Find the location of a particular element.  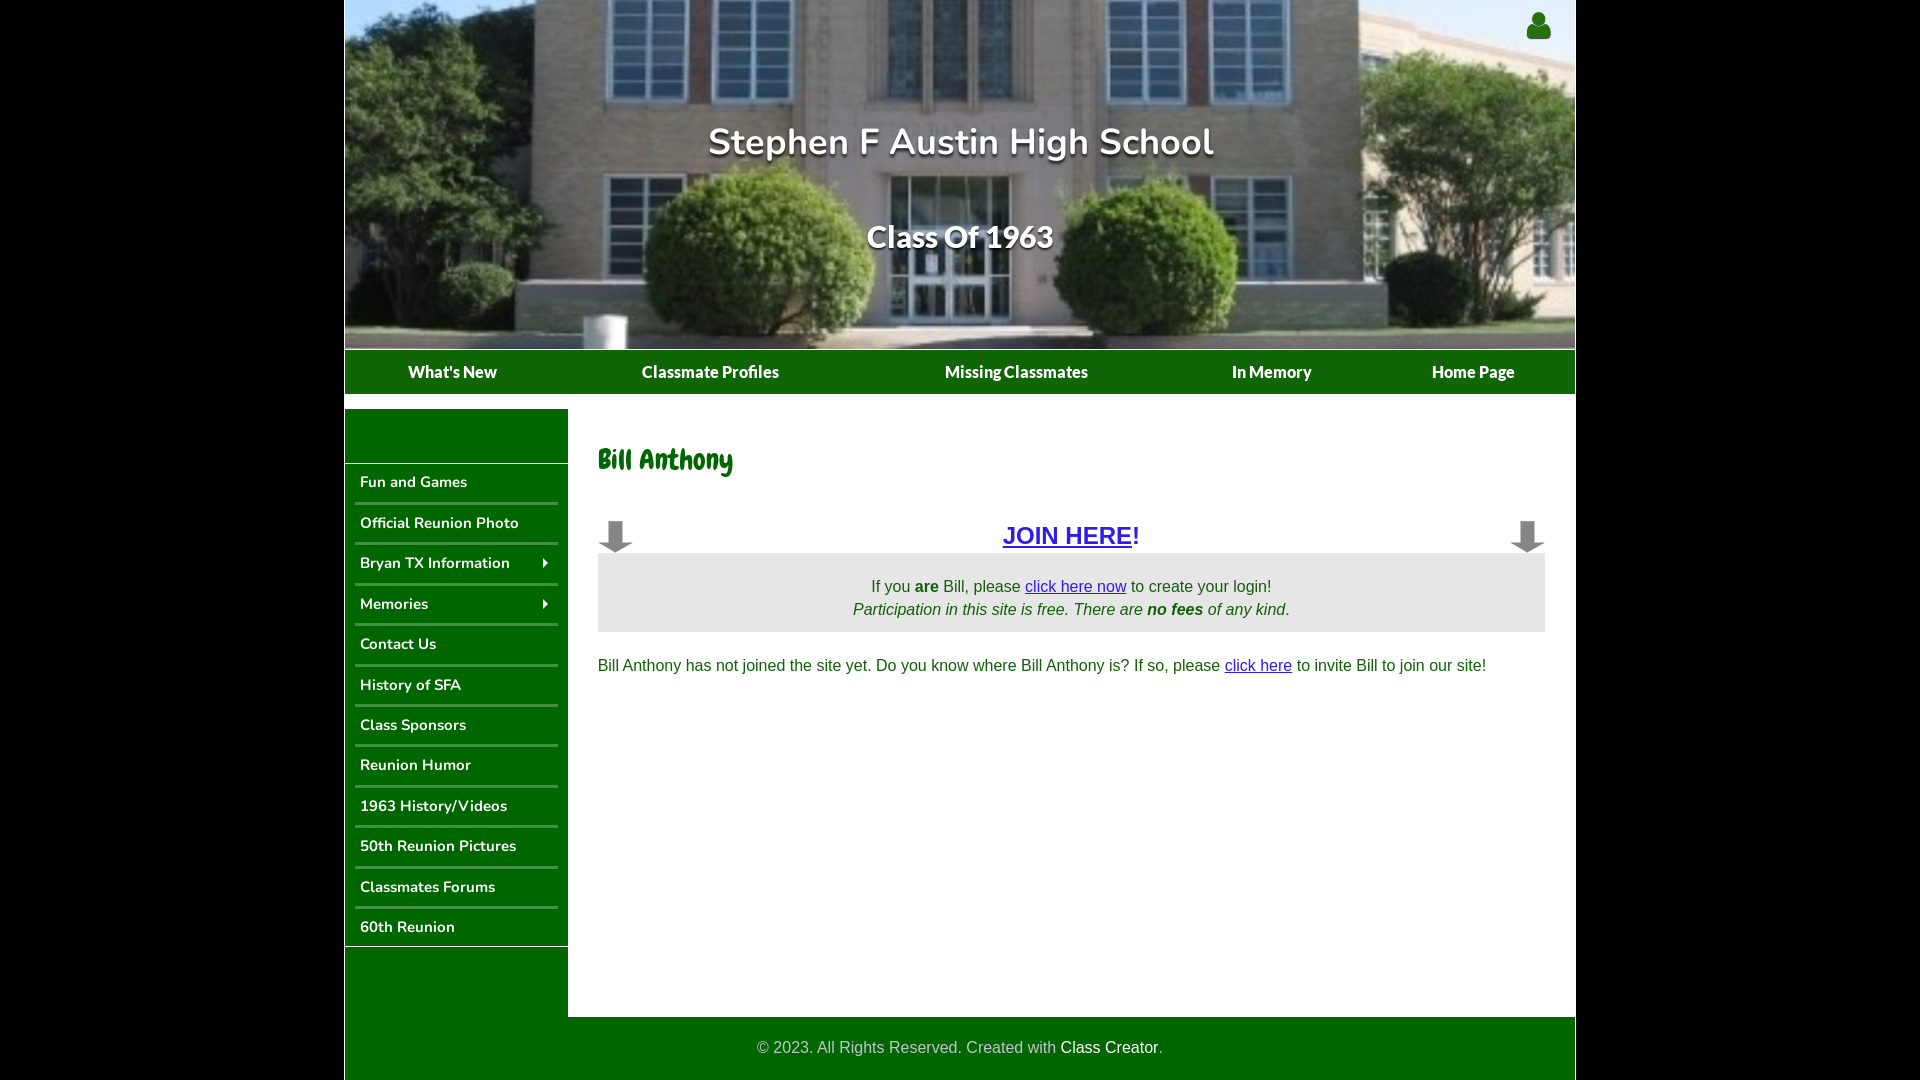

click here now is located at coordinates (1076, 586).